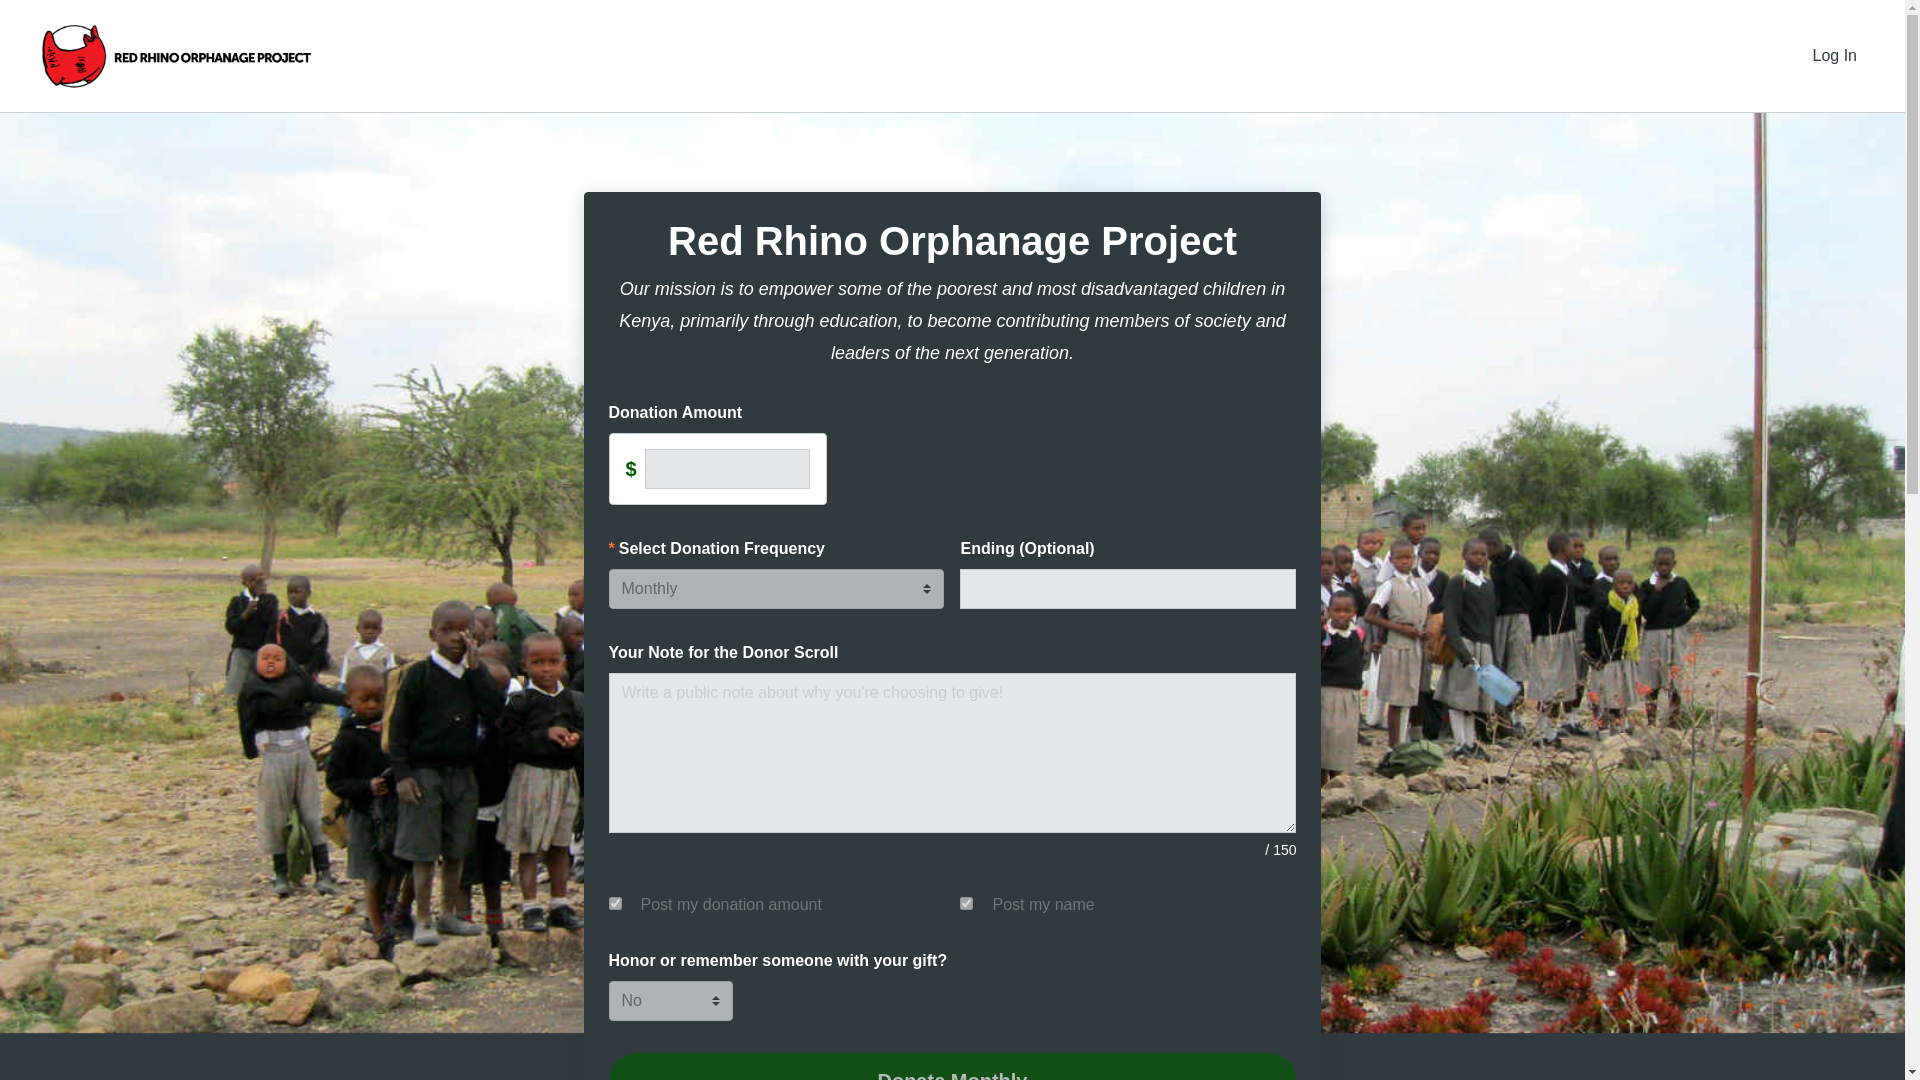  I want to click on 1, so click(614, 904).